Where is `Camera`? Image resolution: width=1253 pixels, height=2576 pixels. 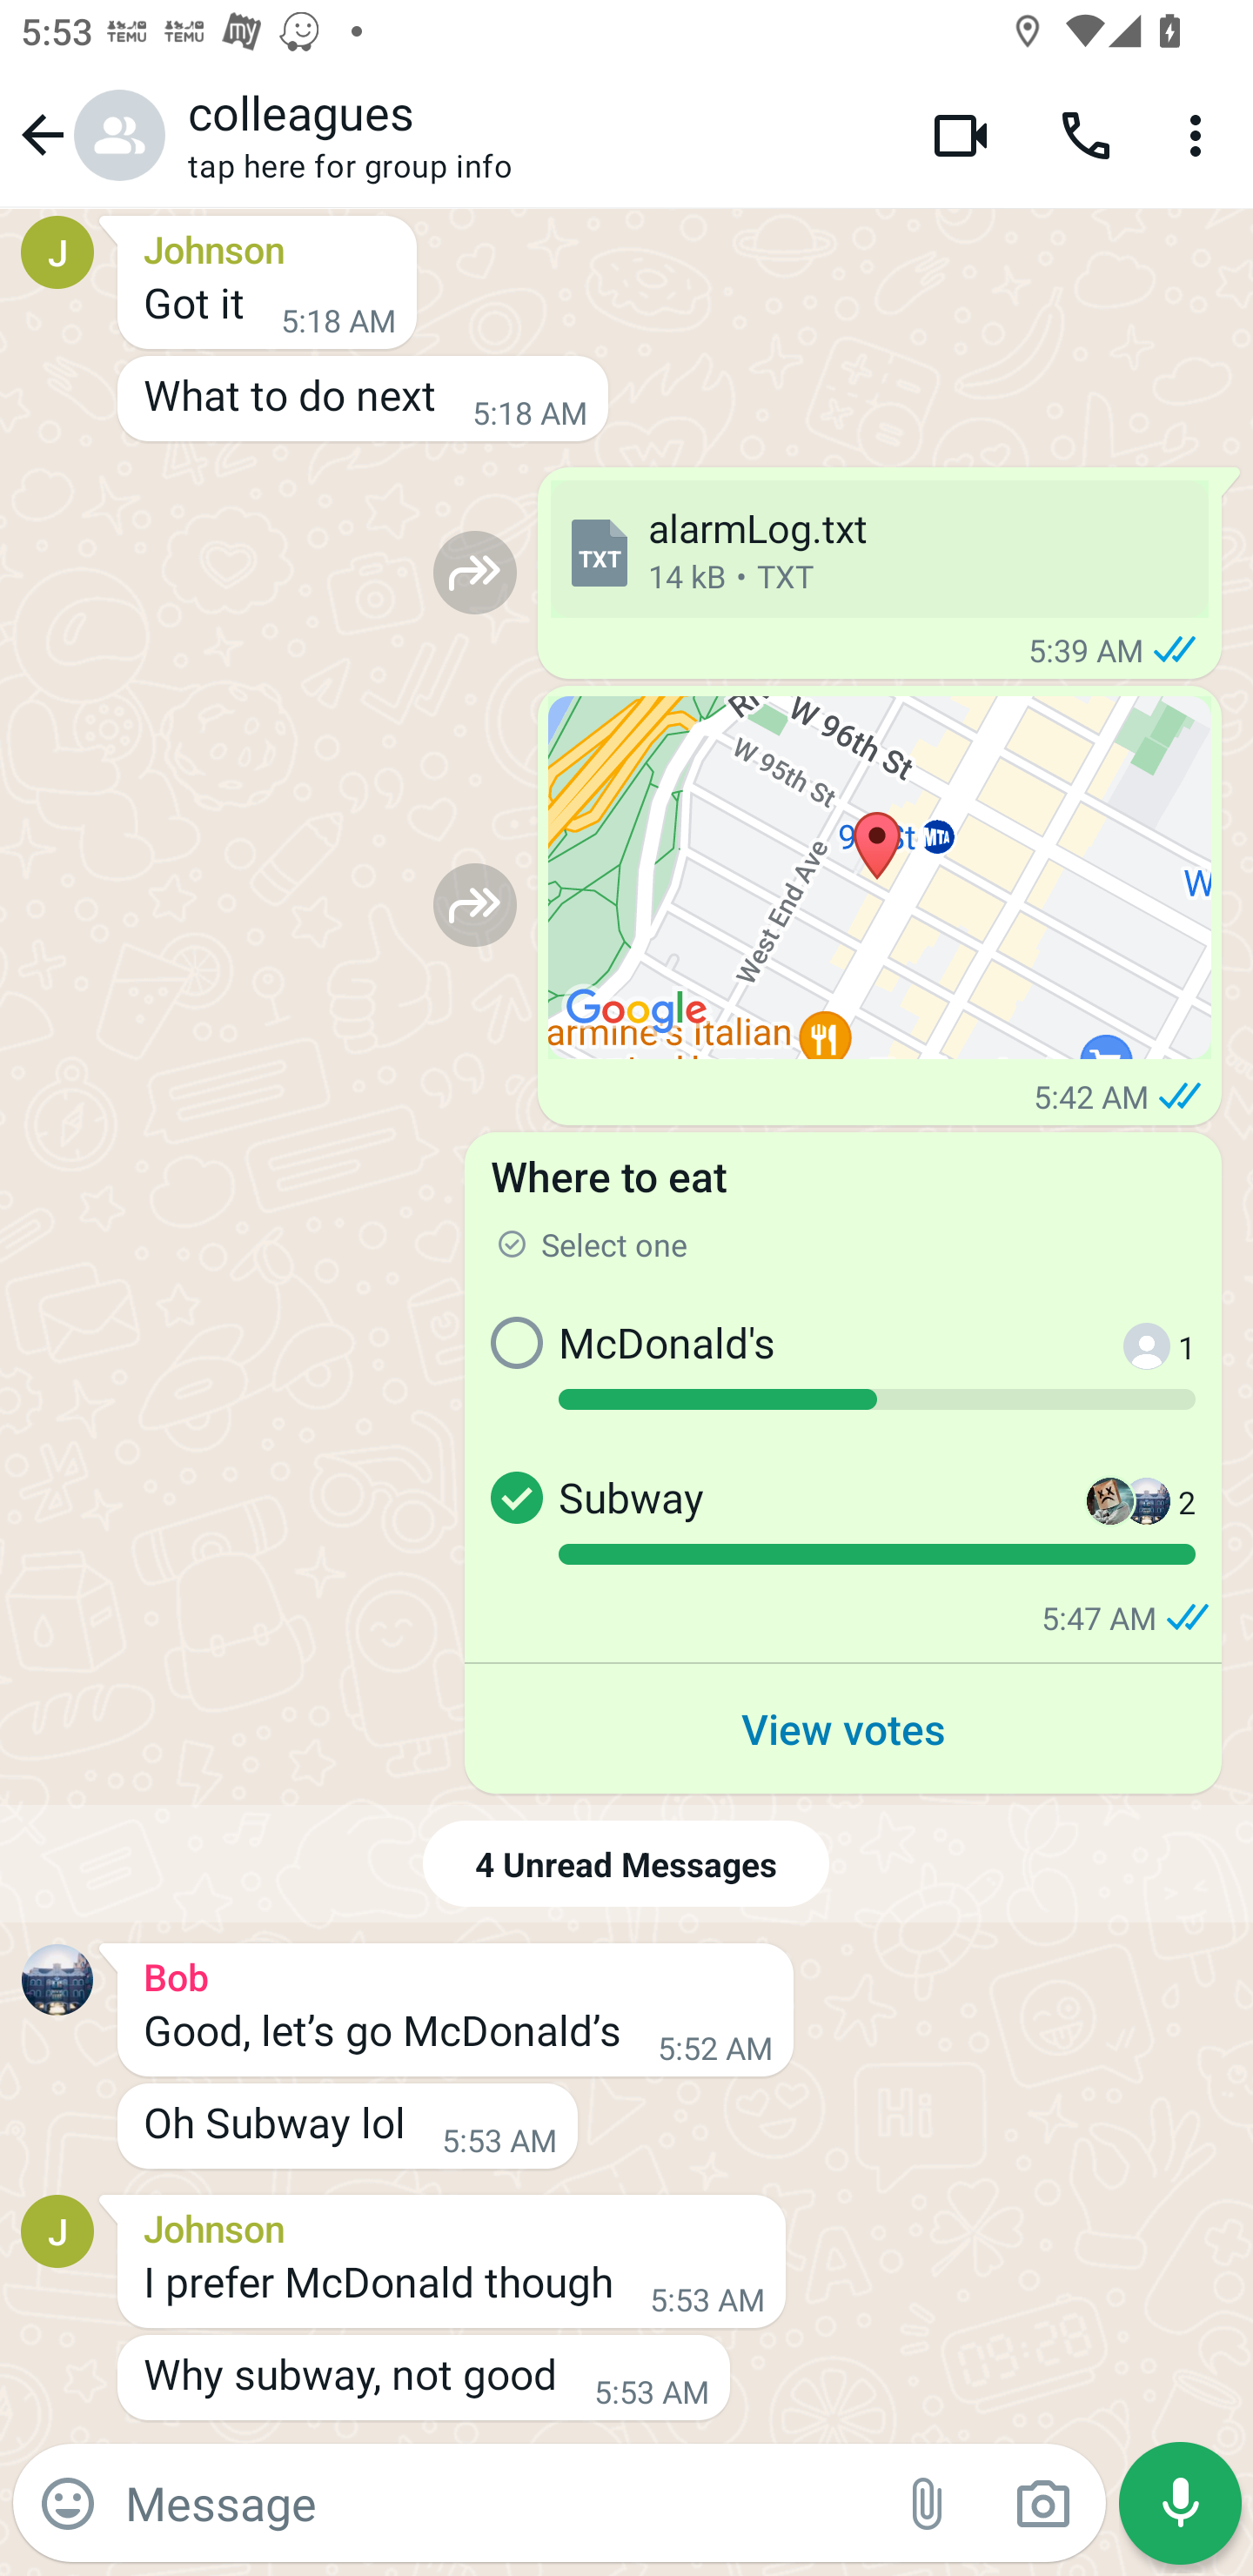 Camera is located at coordinates (1042, 2504).